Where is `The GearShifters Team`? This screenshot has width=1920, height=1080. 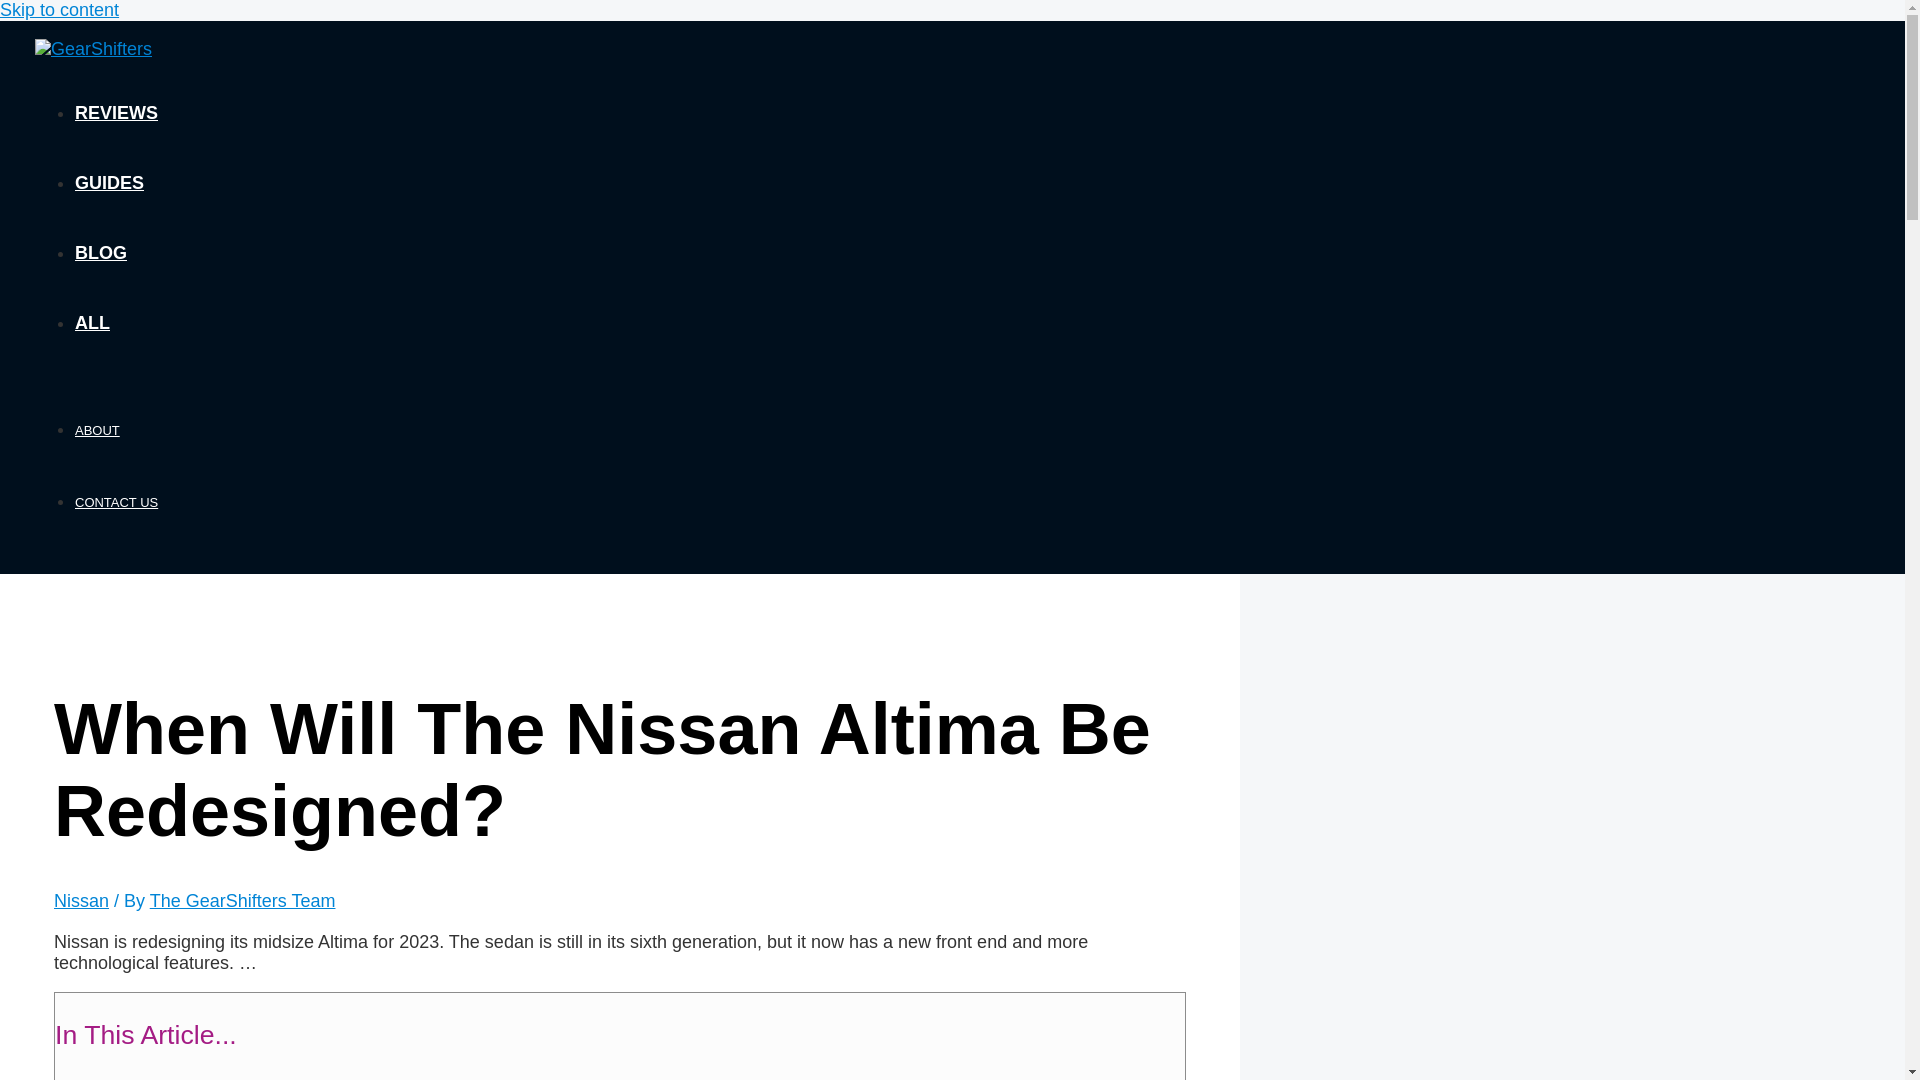
The GearShifters Team is located at coordinates (242, 901).